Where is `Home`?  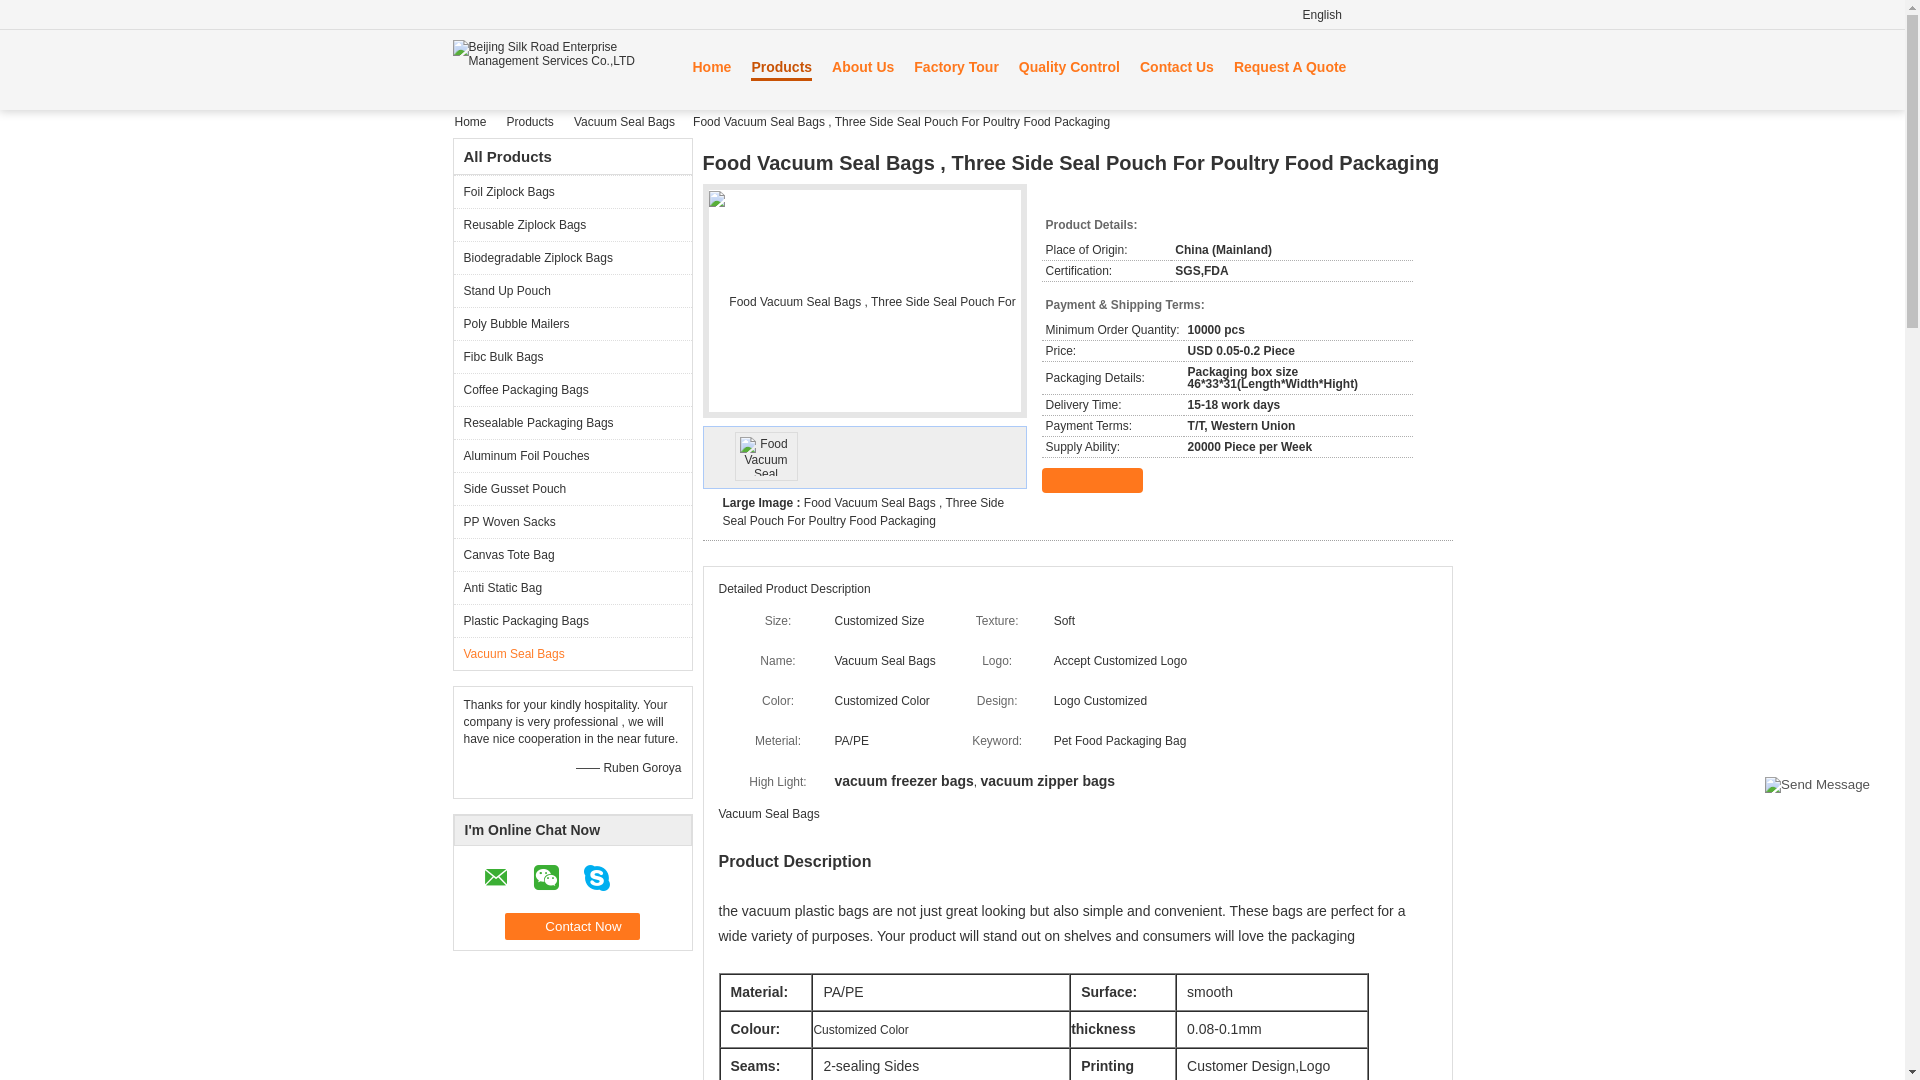
Home is located at coordinates (711, 66).